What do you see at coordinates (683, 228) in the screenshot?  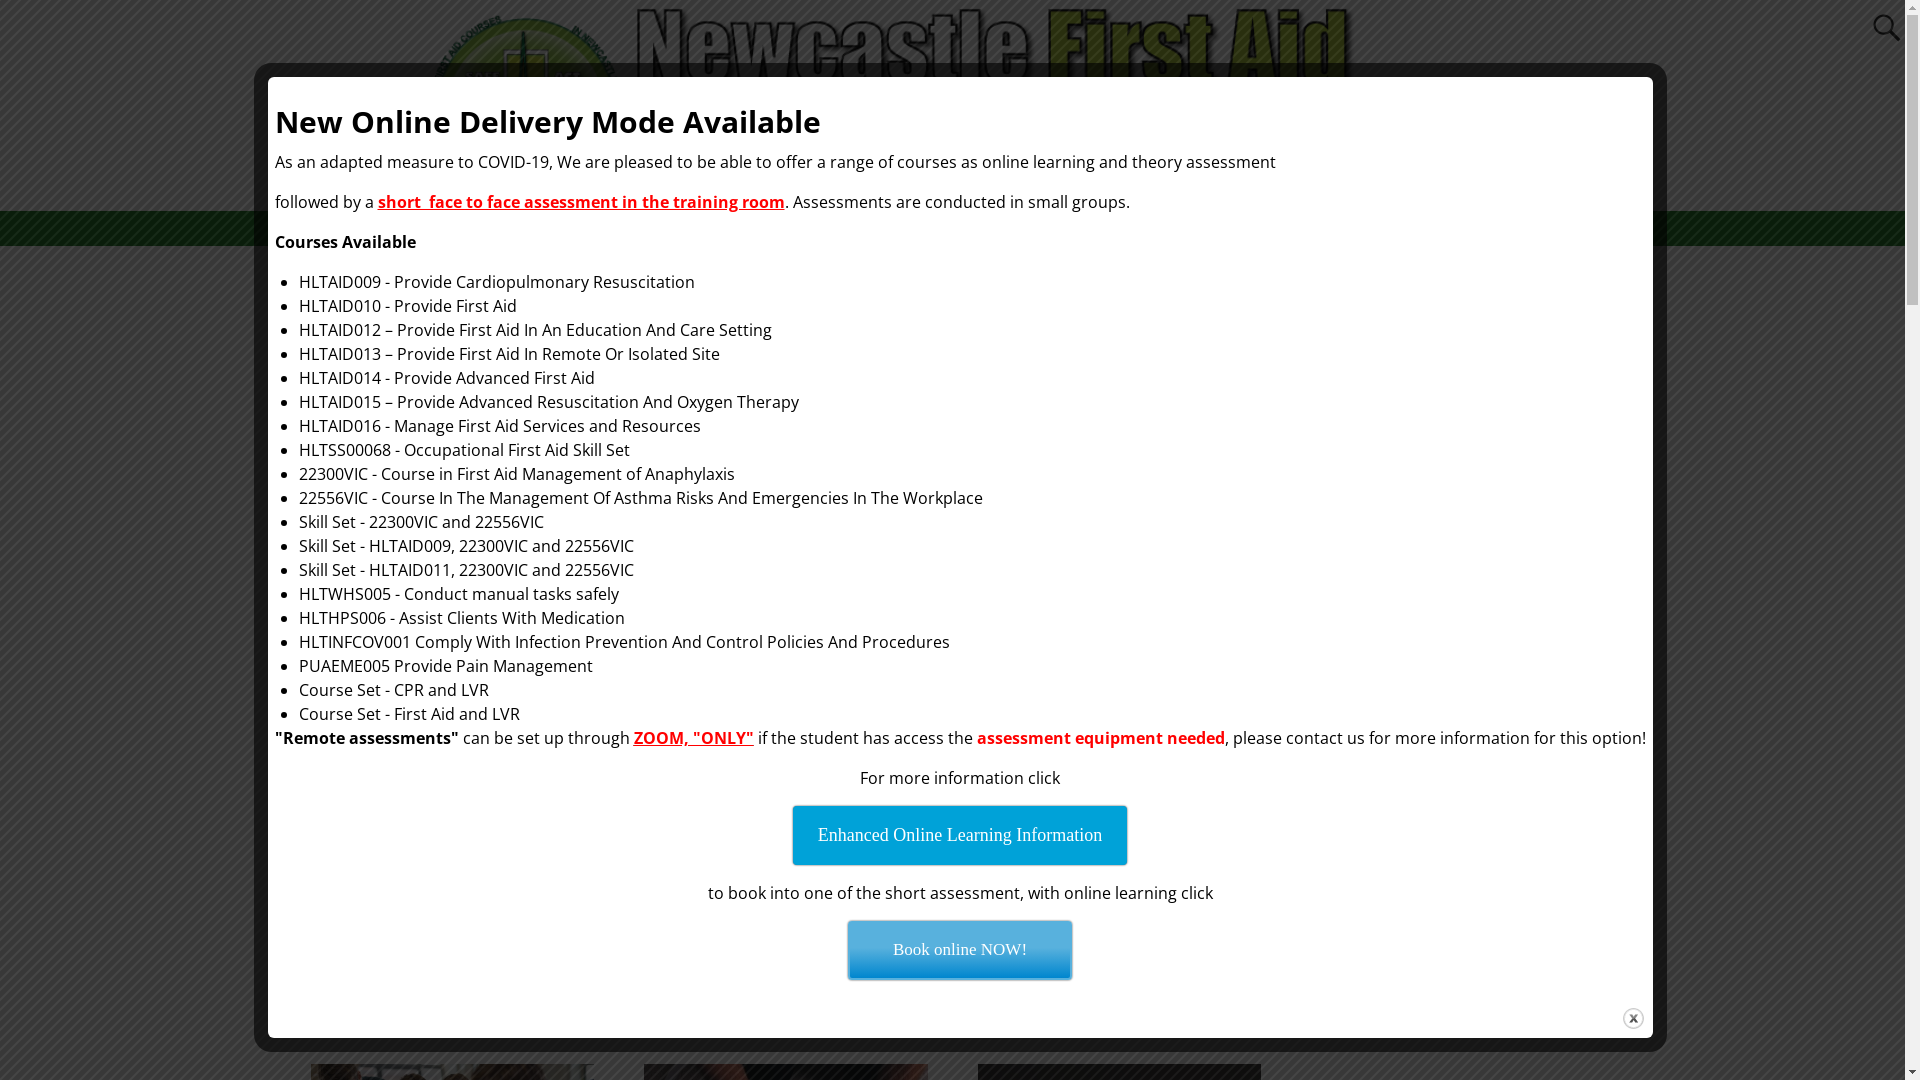 I see `Home` at bounding box center [683, 228].